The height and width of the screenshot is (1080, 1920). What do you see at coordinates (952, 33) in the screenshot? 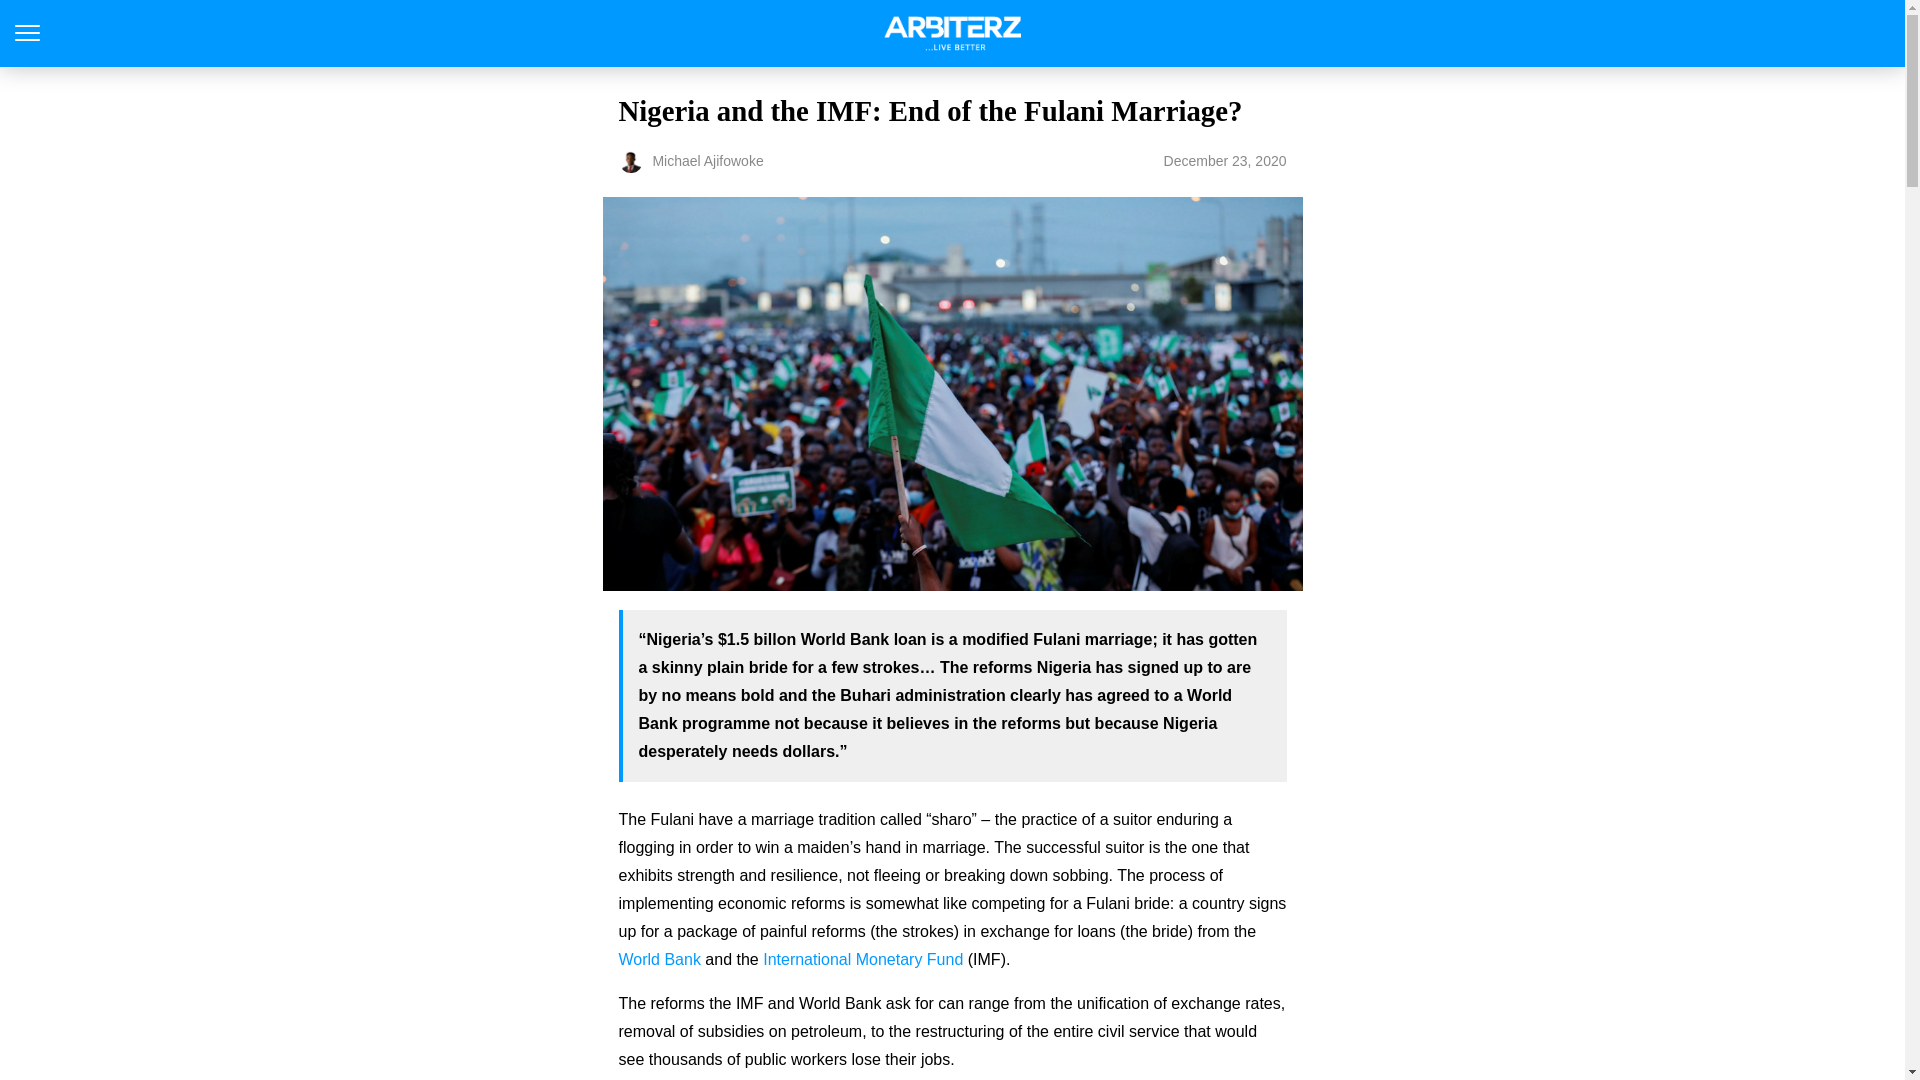
I see `Arbiterz` at bounding box center [952, 33].